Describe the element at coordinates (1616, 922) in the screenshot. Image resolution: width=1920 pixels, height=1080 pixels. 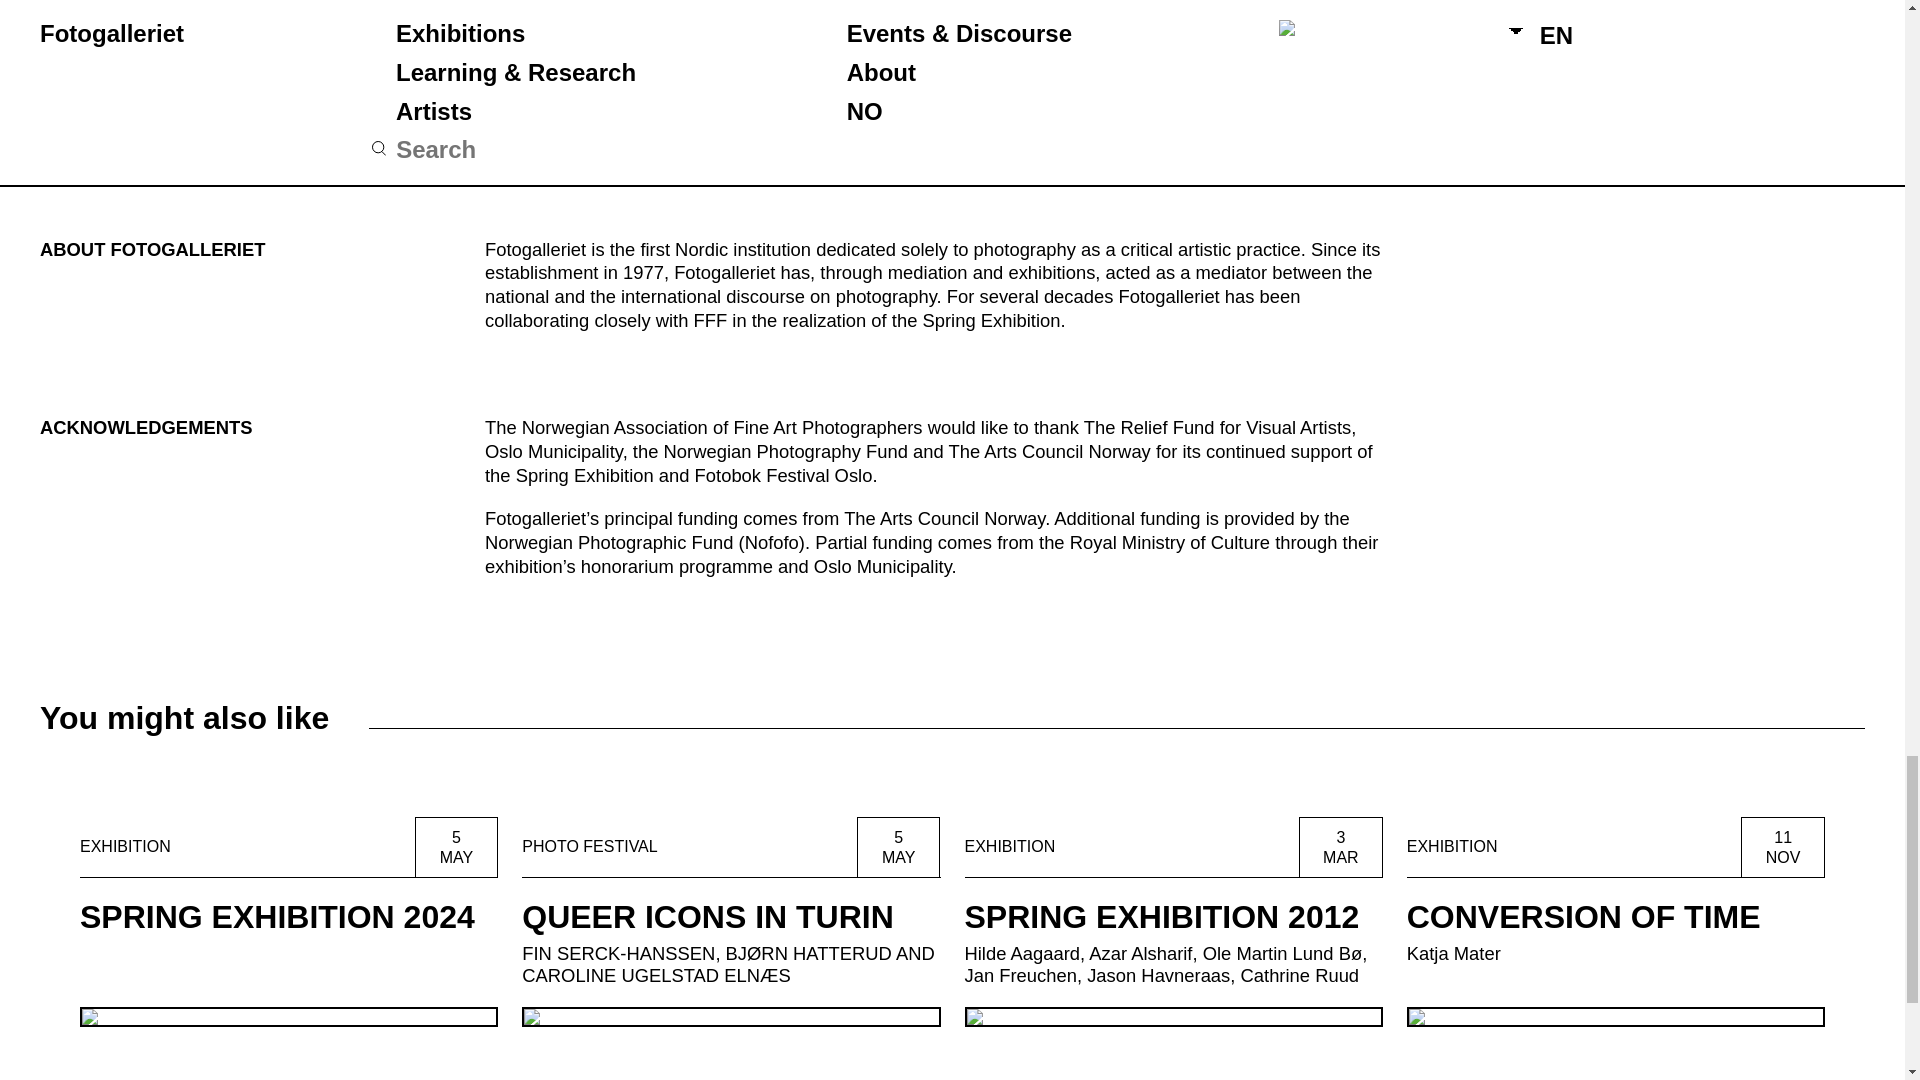
I see `SPRING EXHIBITION 2024` at that location.